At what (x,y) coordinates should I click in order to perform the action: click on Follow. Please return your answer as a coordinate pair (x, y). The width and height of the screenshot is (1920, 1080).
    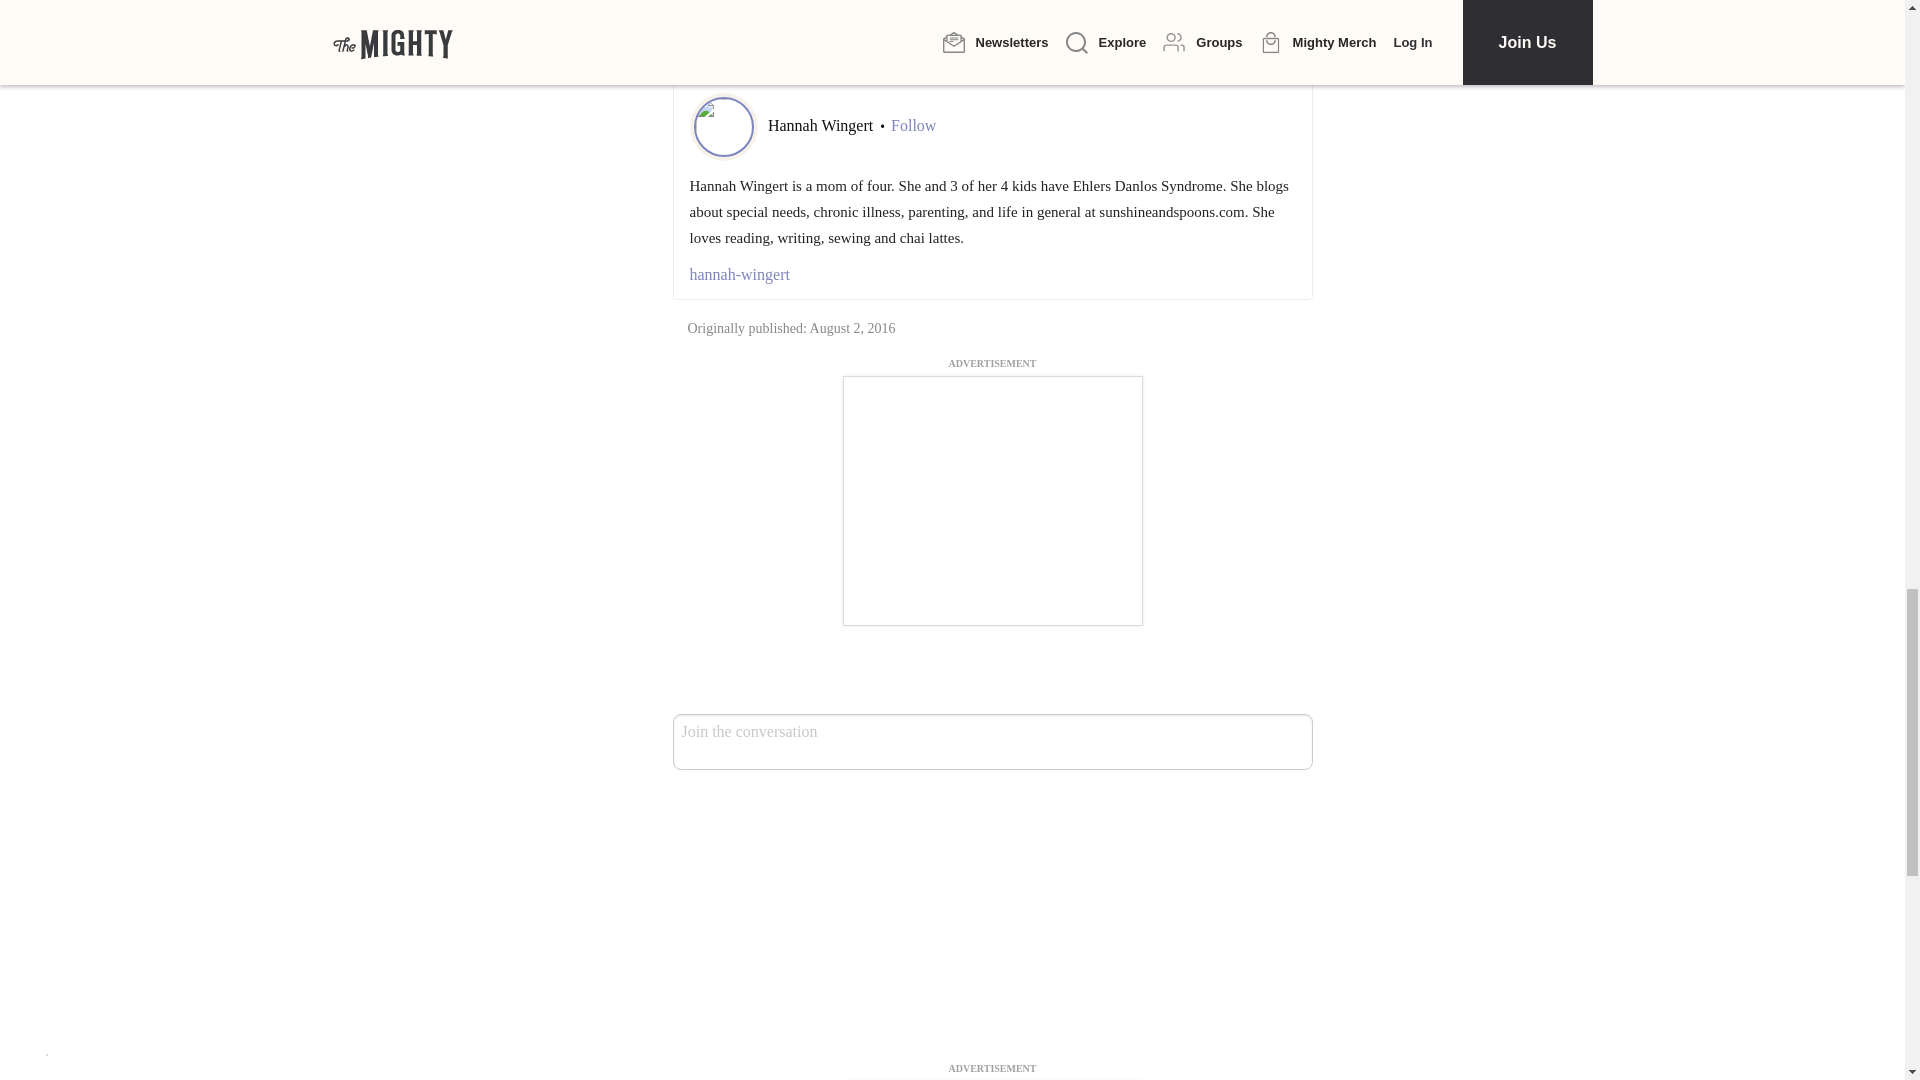
    Looking at the image, I should click on (913, 126).